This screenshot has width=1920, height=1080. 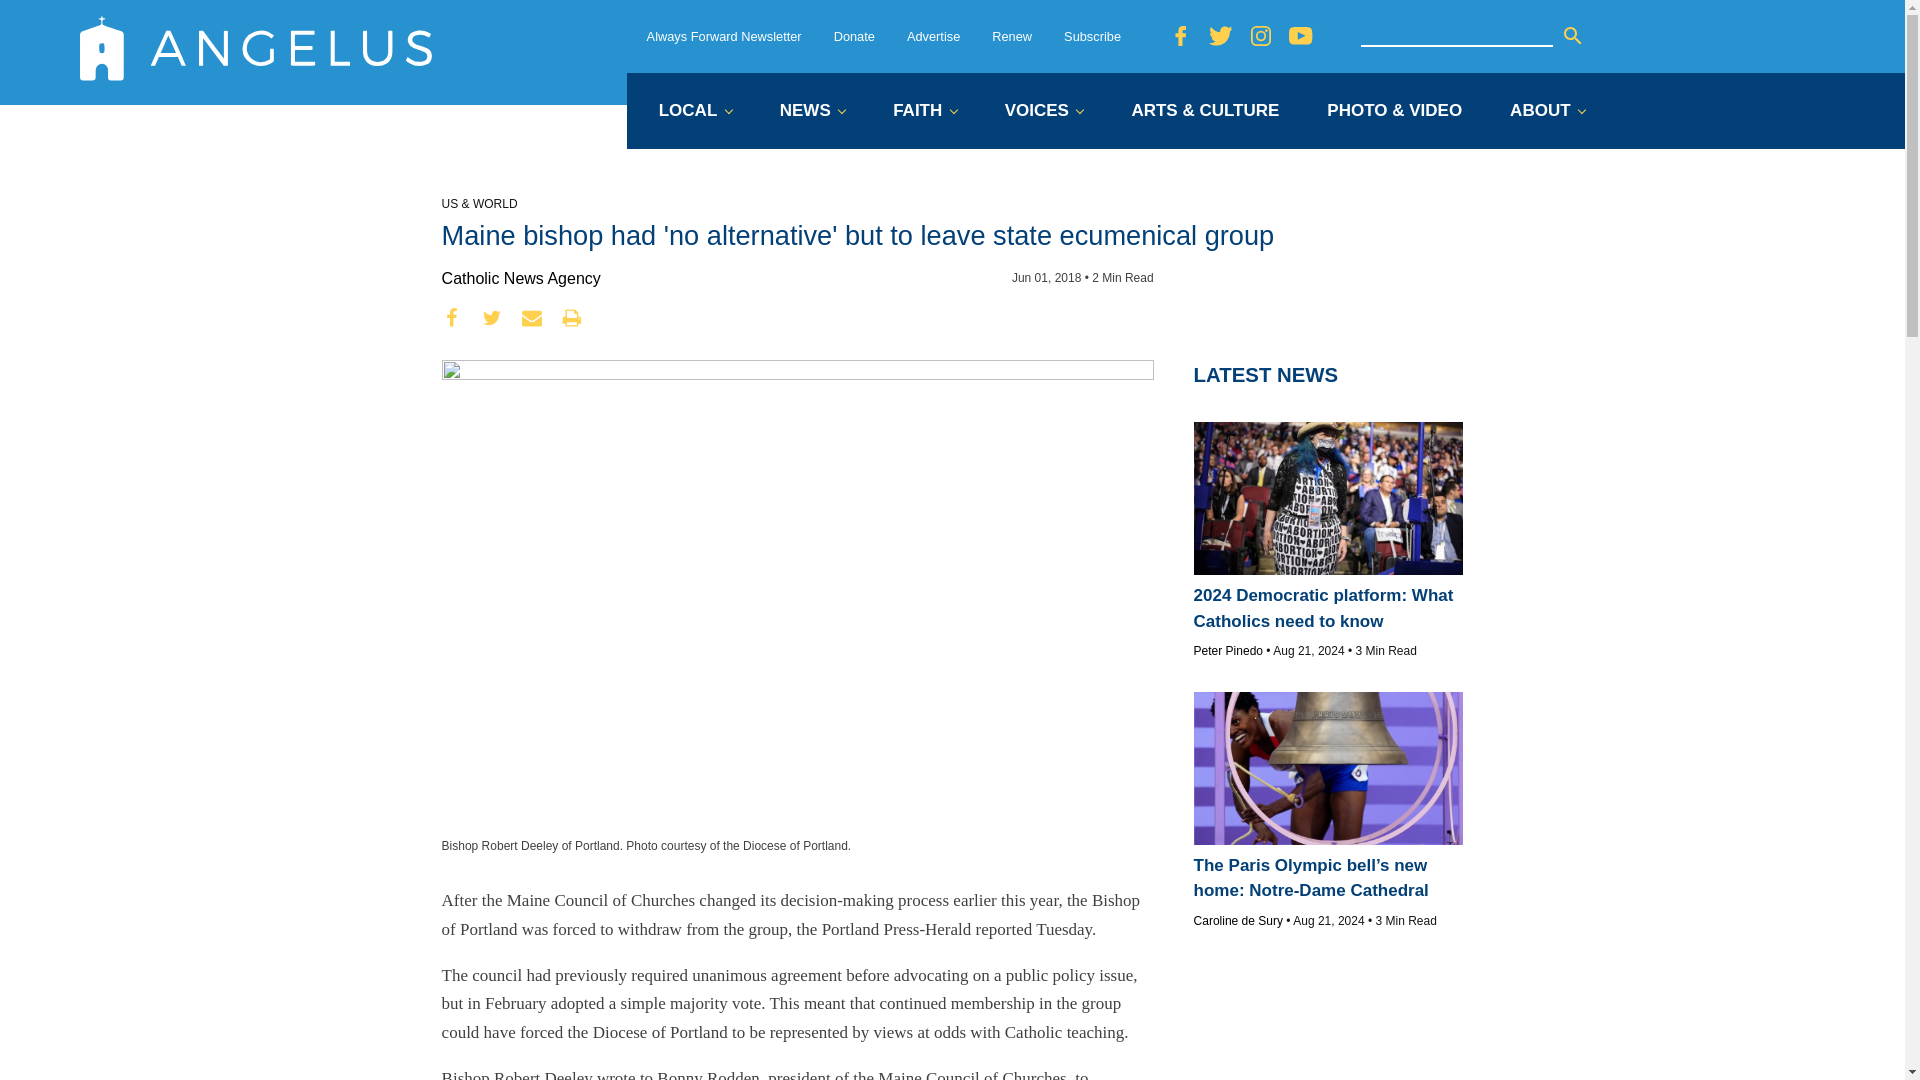 What do you see at coordinates (924, 112) in the screenshot?
I see `FAITH` at bounding box center [924, 112].